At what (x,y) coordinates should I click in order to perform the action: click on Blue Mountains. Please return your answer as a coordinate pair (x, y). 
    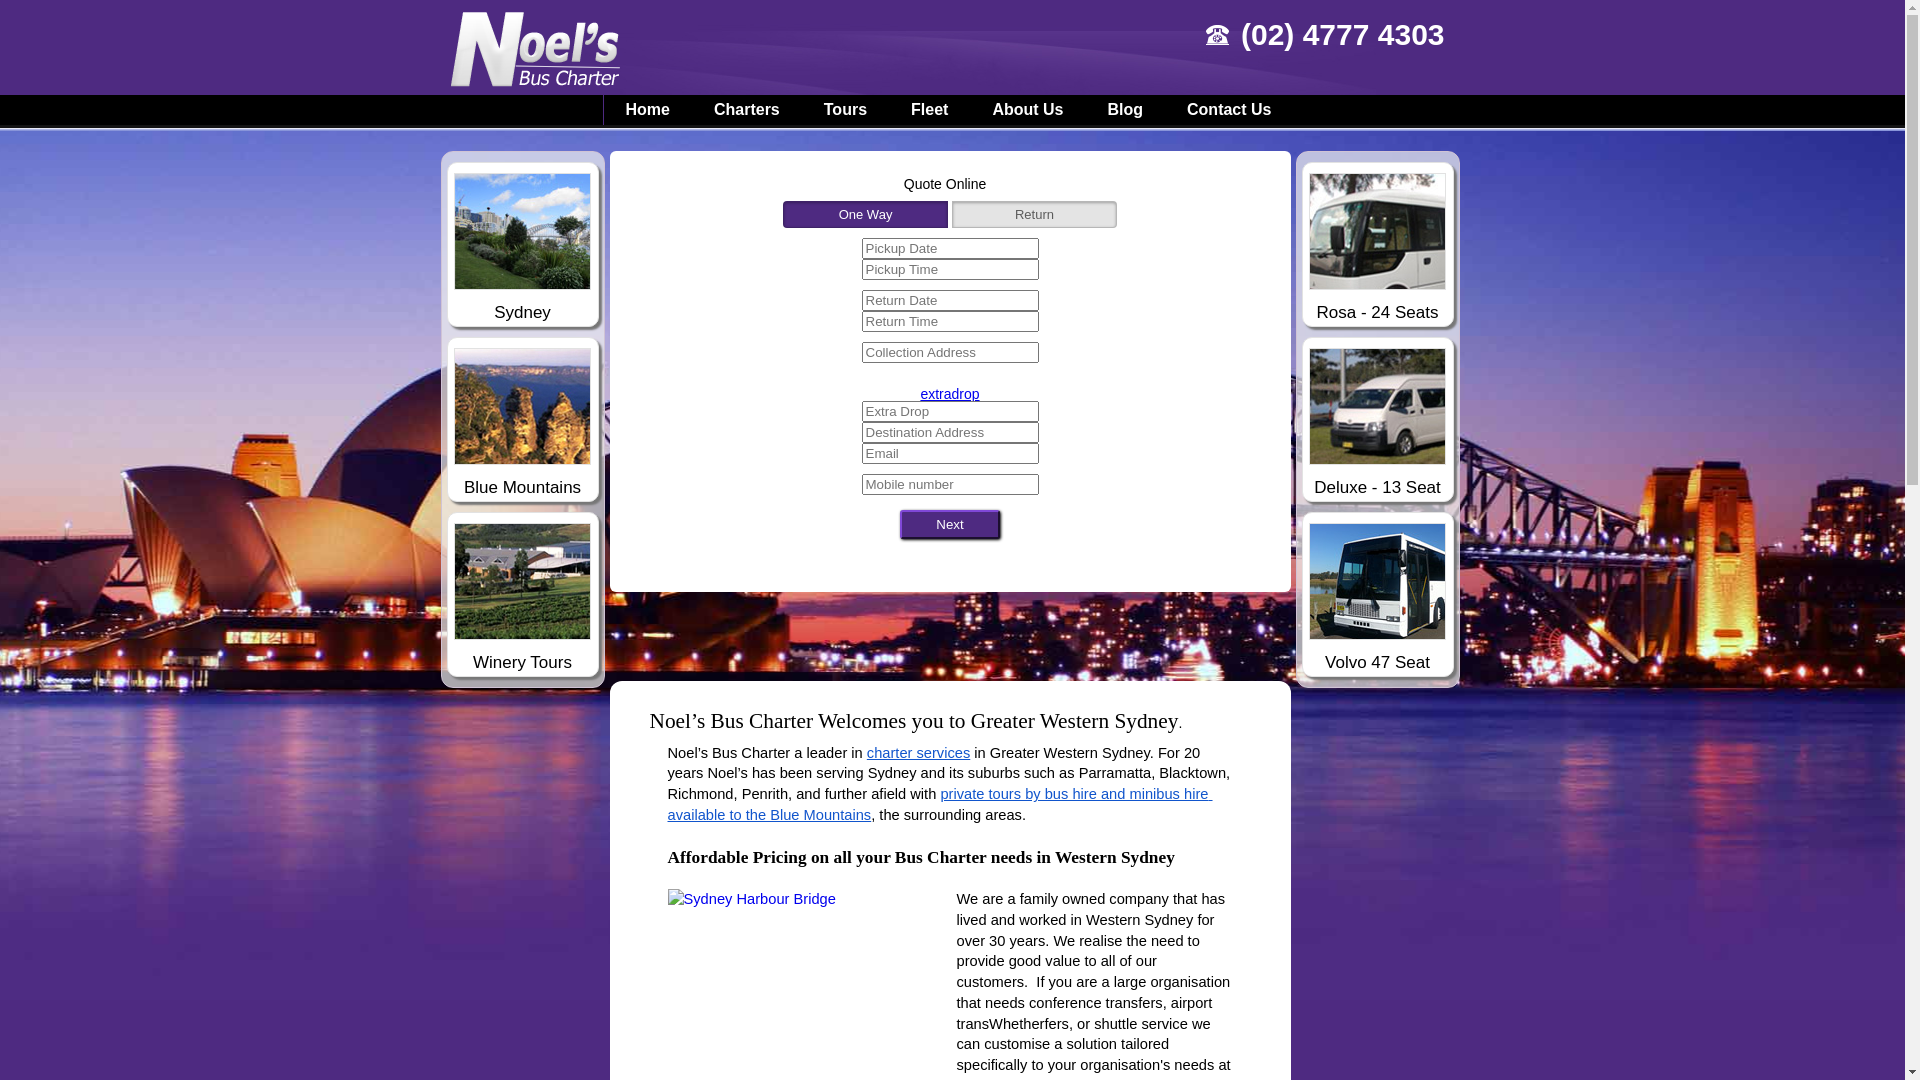
    Looking at the image, I should click on (523, 422).